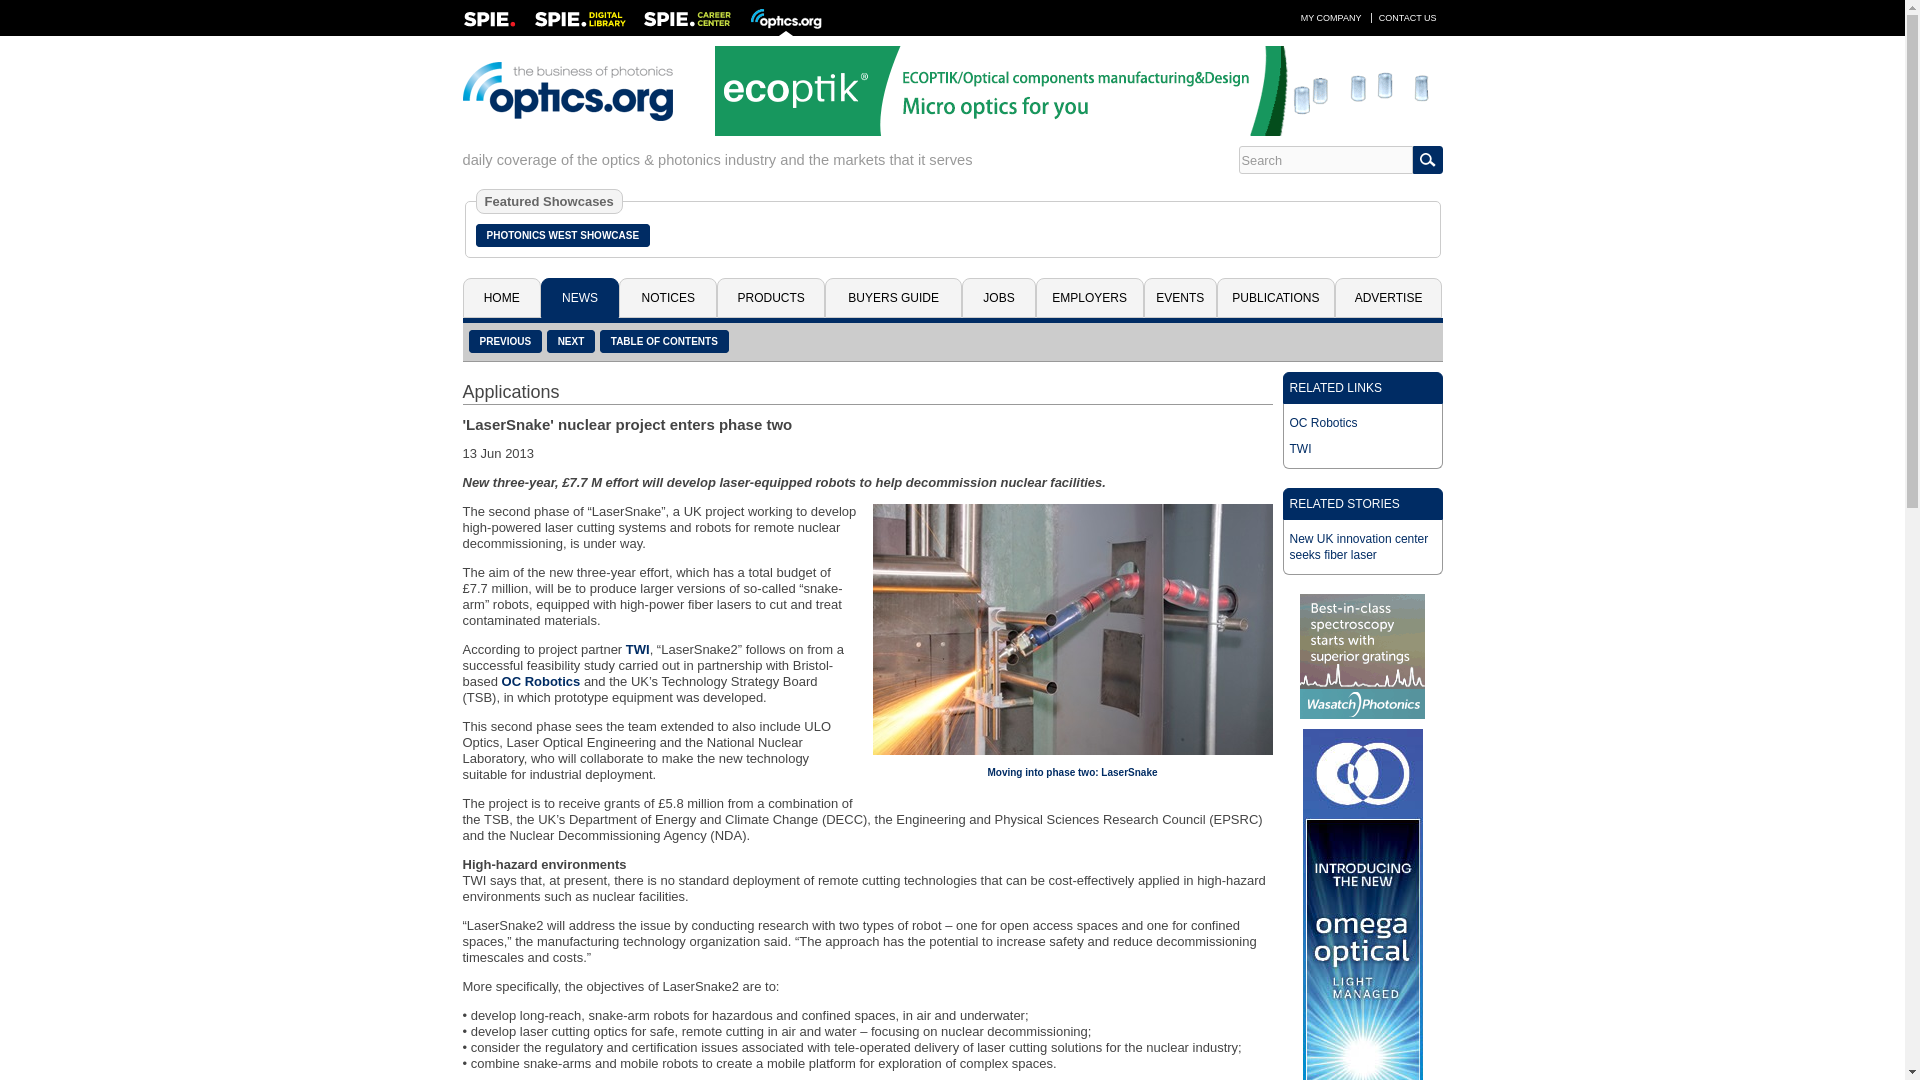 The image size is (1920, 1080). Describe the element at coordinates (667, 297) in the screenshot. I see `NOTICES` at that location.